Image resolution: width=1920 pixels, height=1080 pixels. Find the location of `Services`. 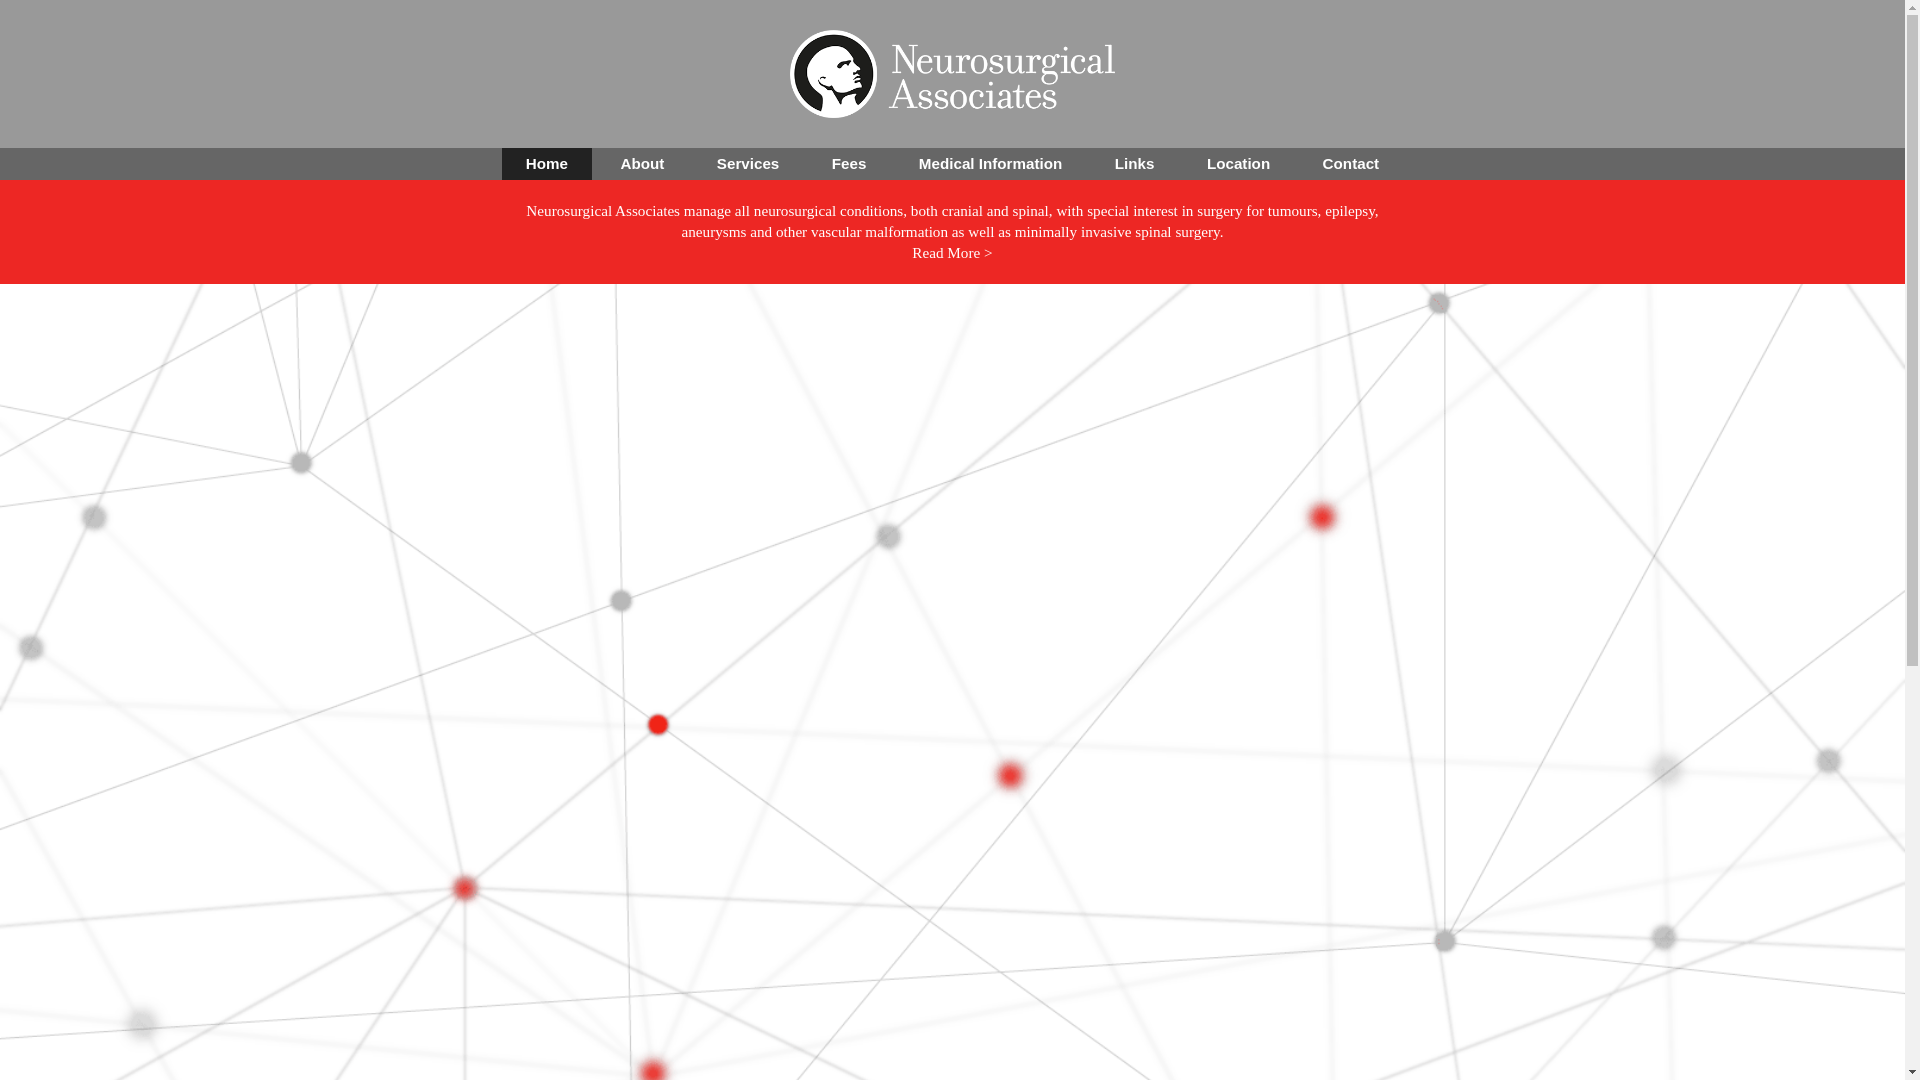

Services is located at coordinates (748, 164).